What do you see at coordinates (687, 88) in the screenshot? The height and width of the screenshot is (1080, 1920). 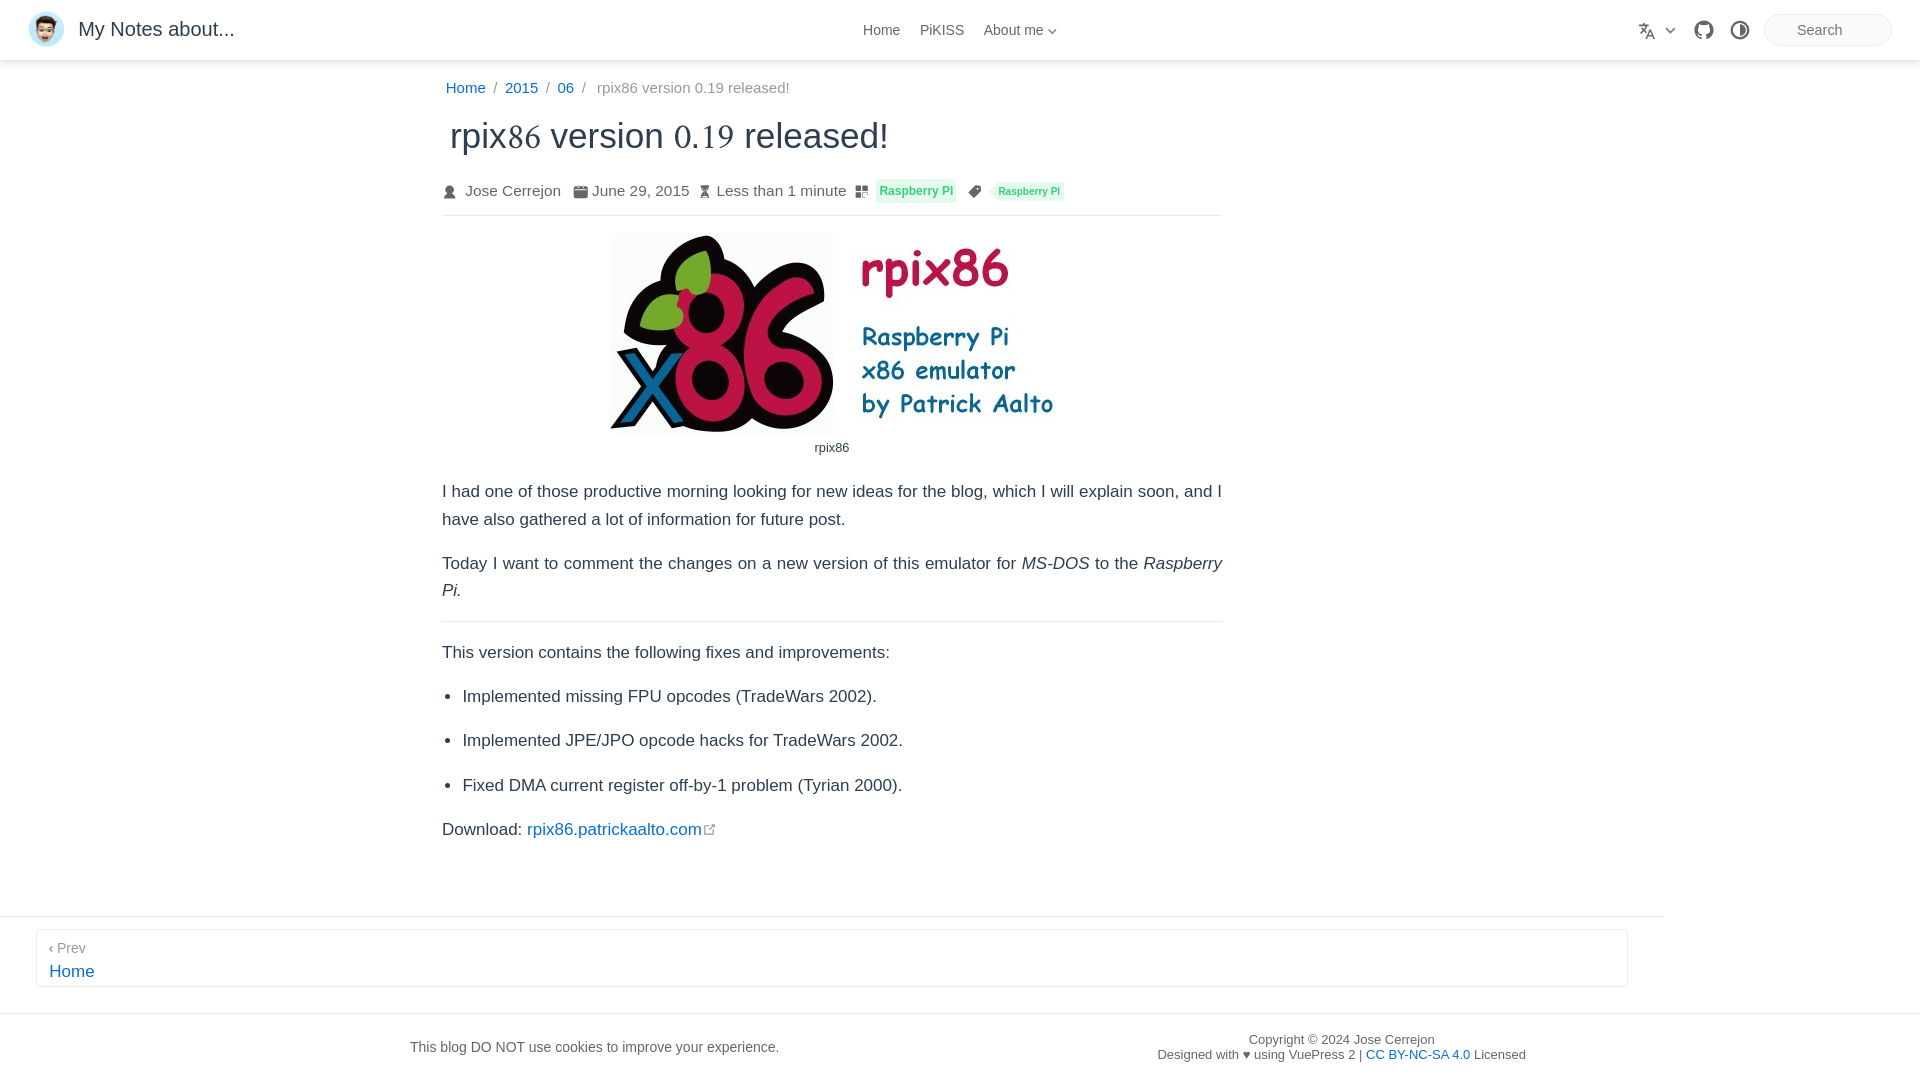 I see `rpix86 version 0.19 released!` at bounding box center [687, 88].